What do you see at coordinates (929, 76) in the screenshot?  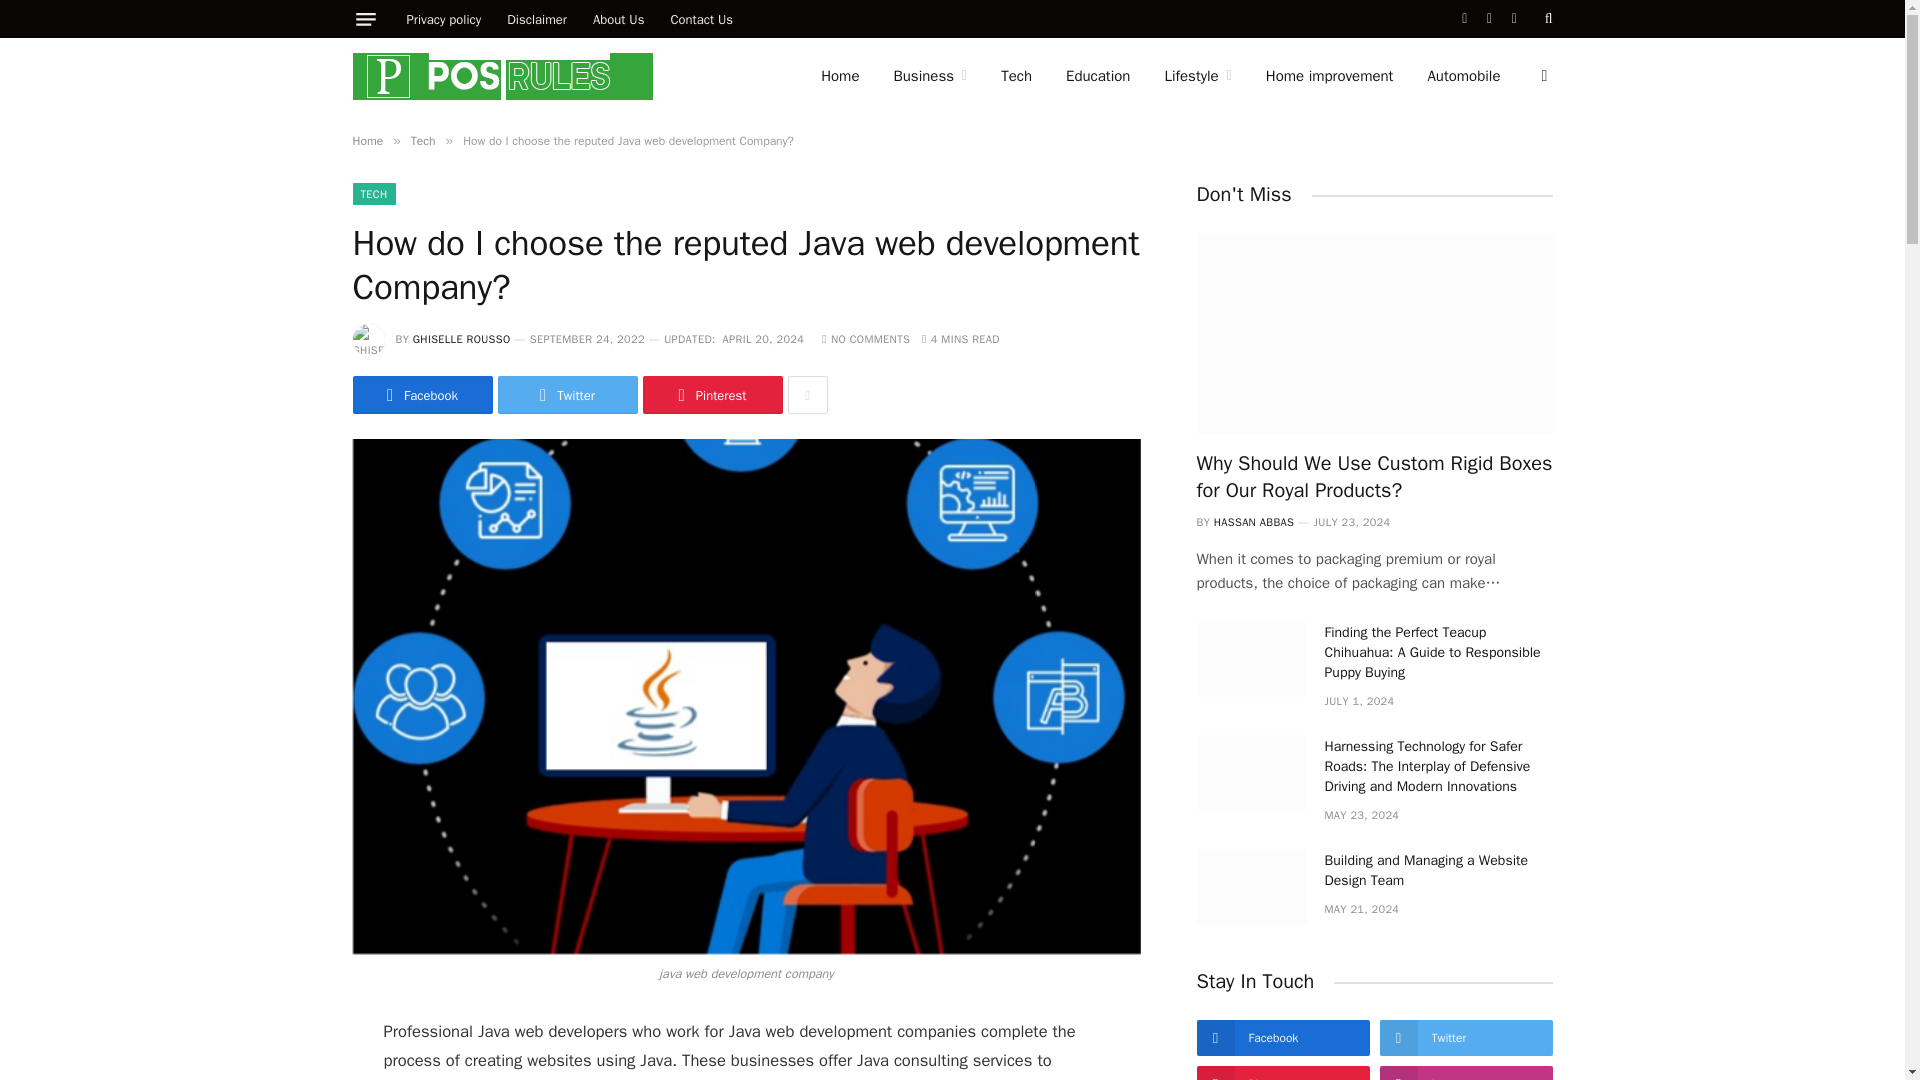 I see `Business` at bounding box center [929, 76].